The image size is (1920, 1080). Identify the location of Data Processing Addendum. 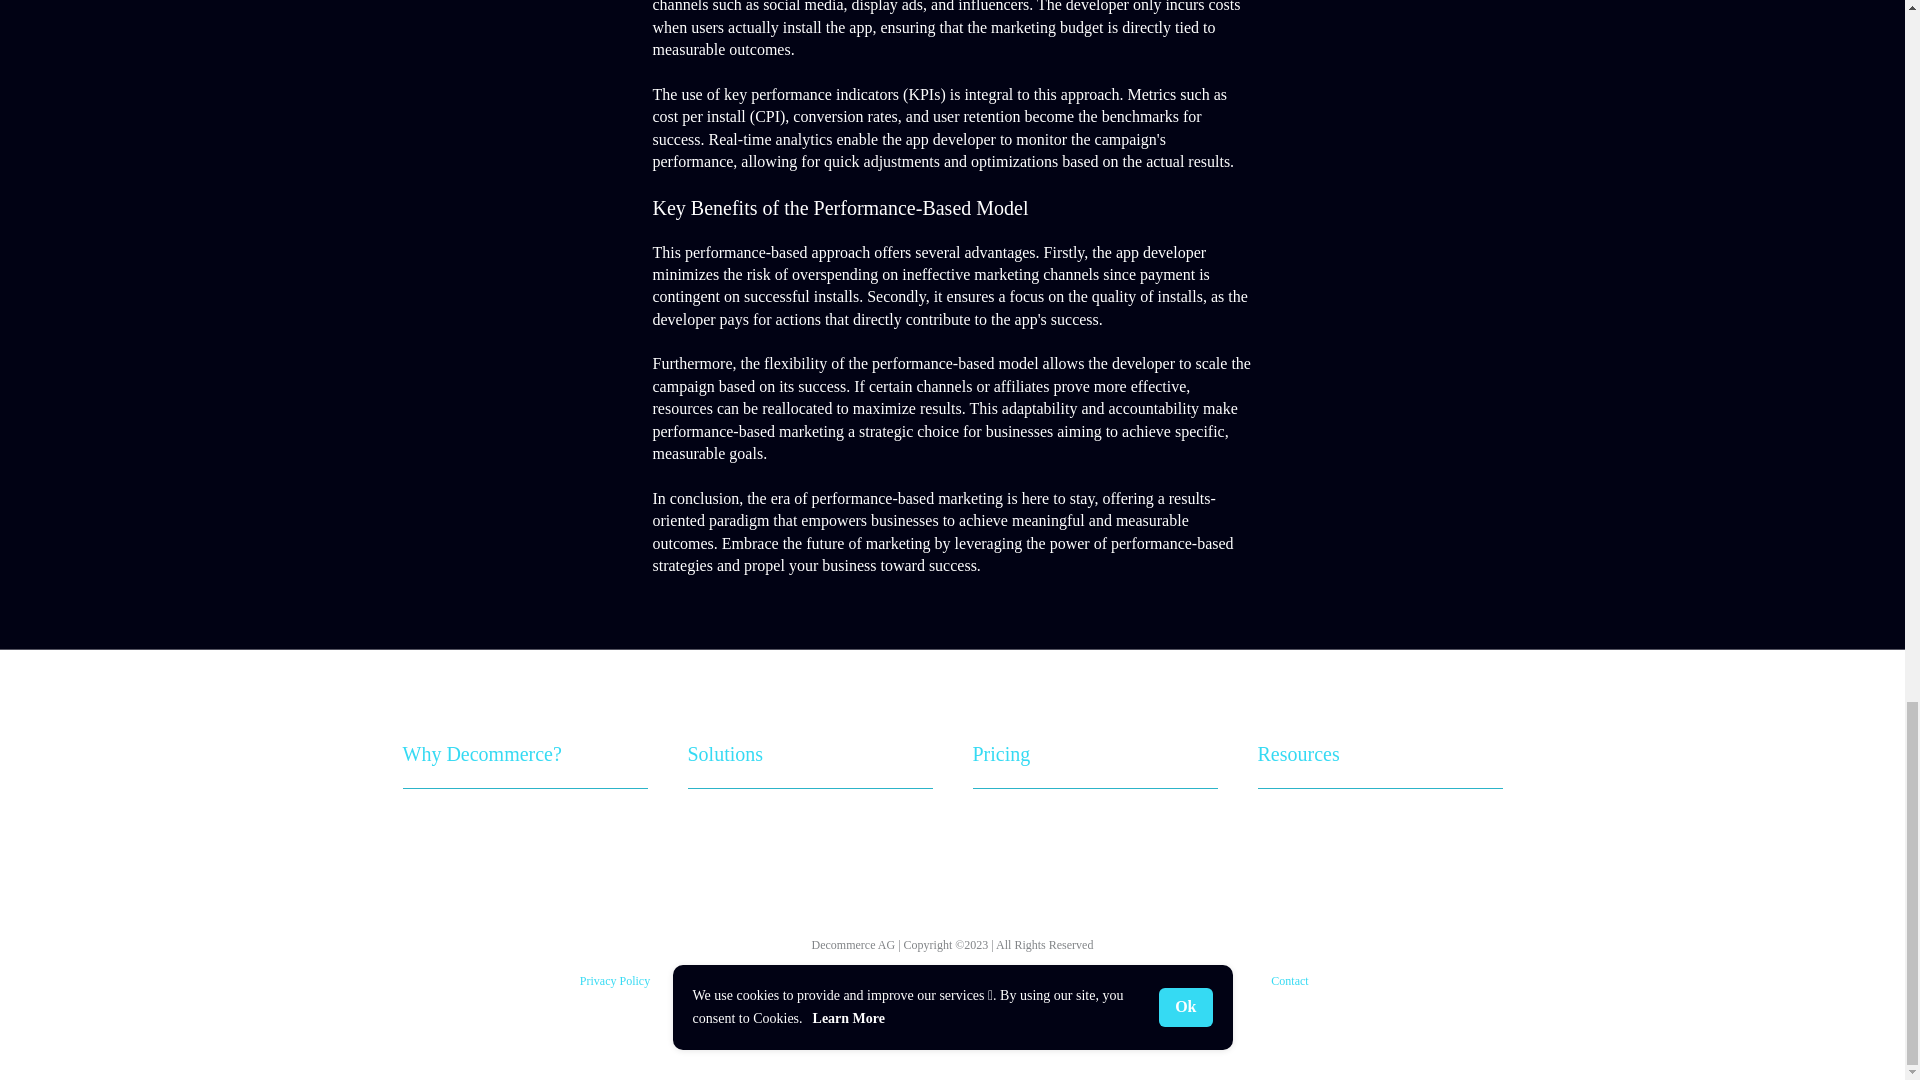
(1064, 981).